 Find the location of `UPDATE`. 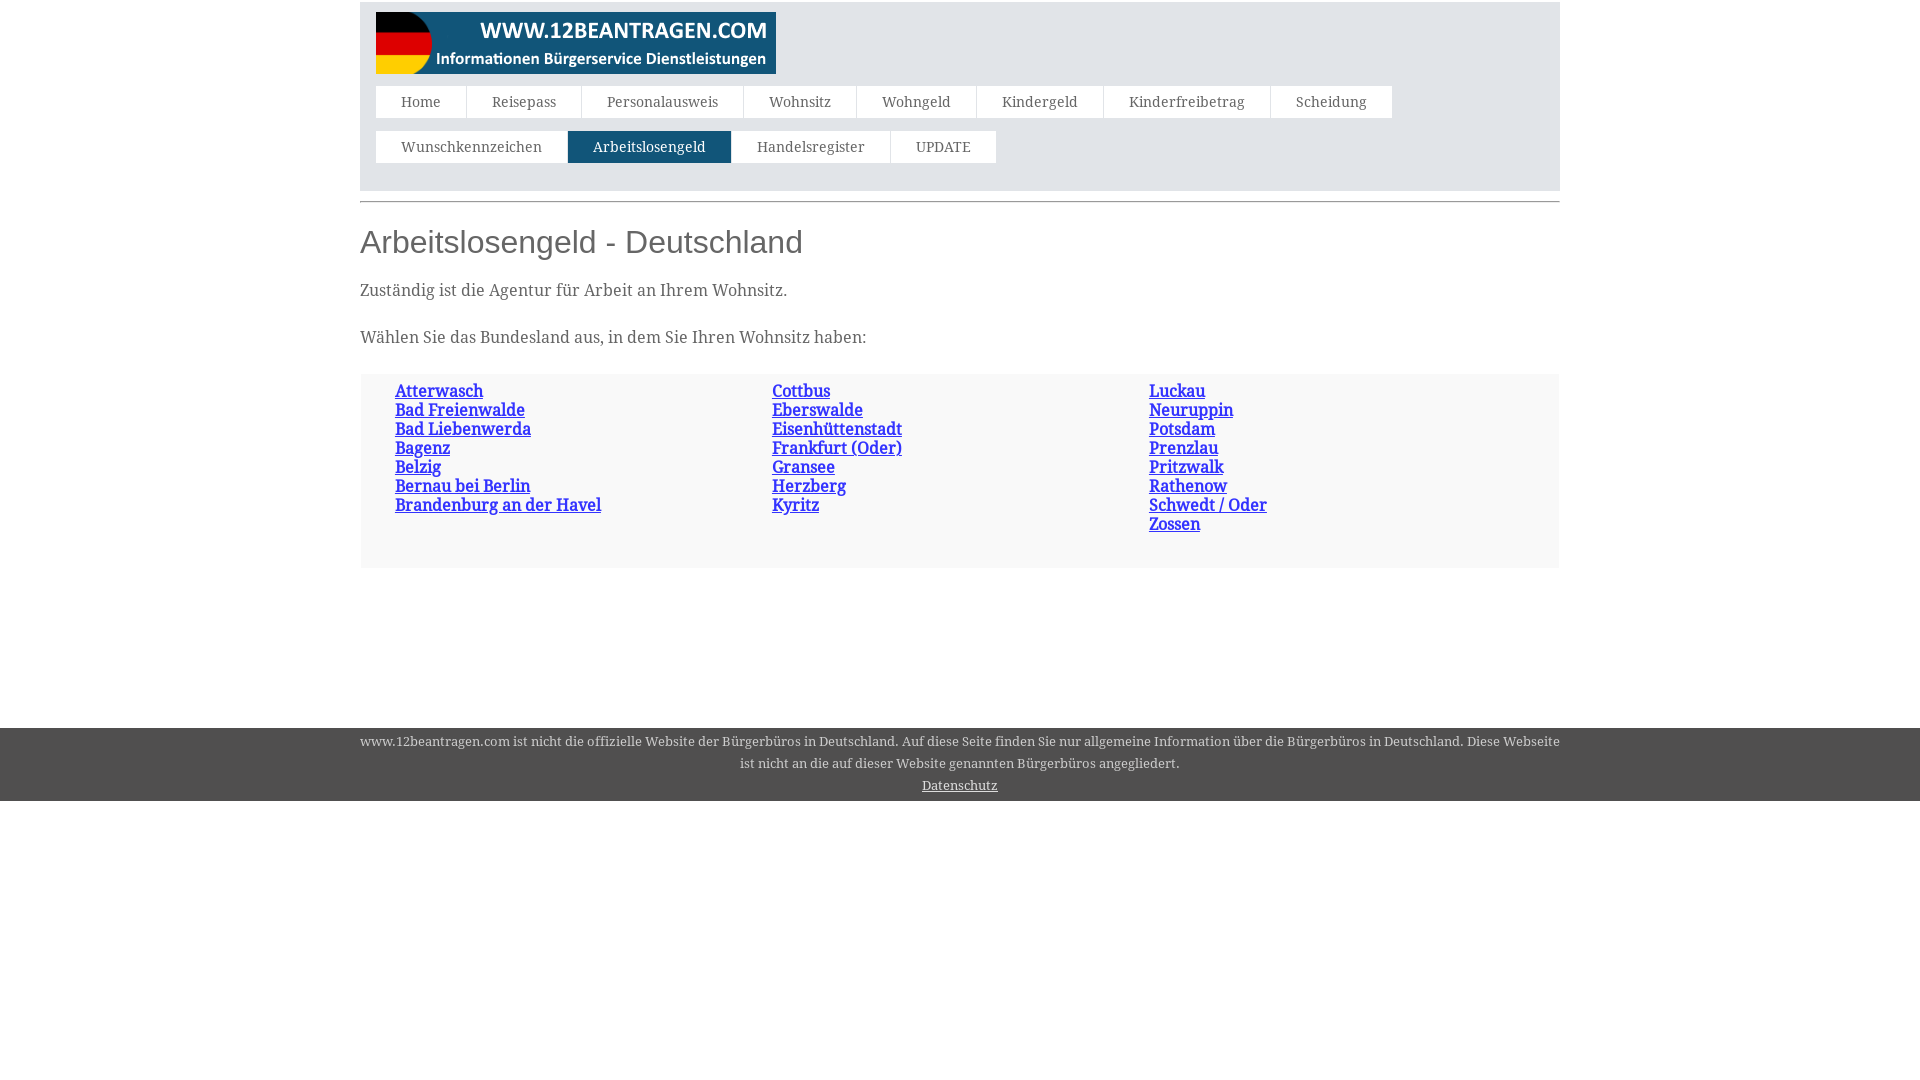

UPDATE is located at coordinates (944, 147).